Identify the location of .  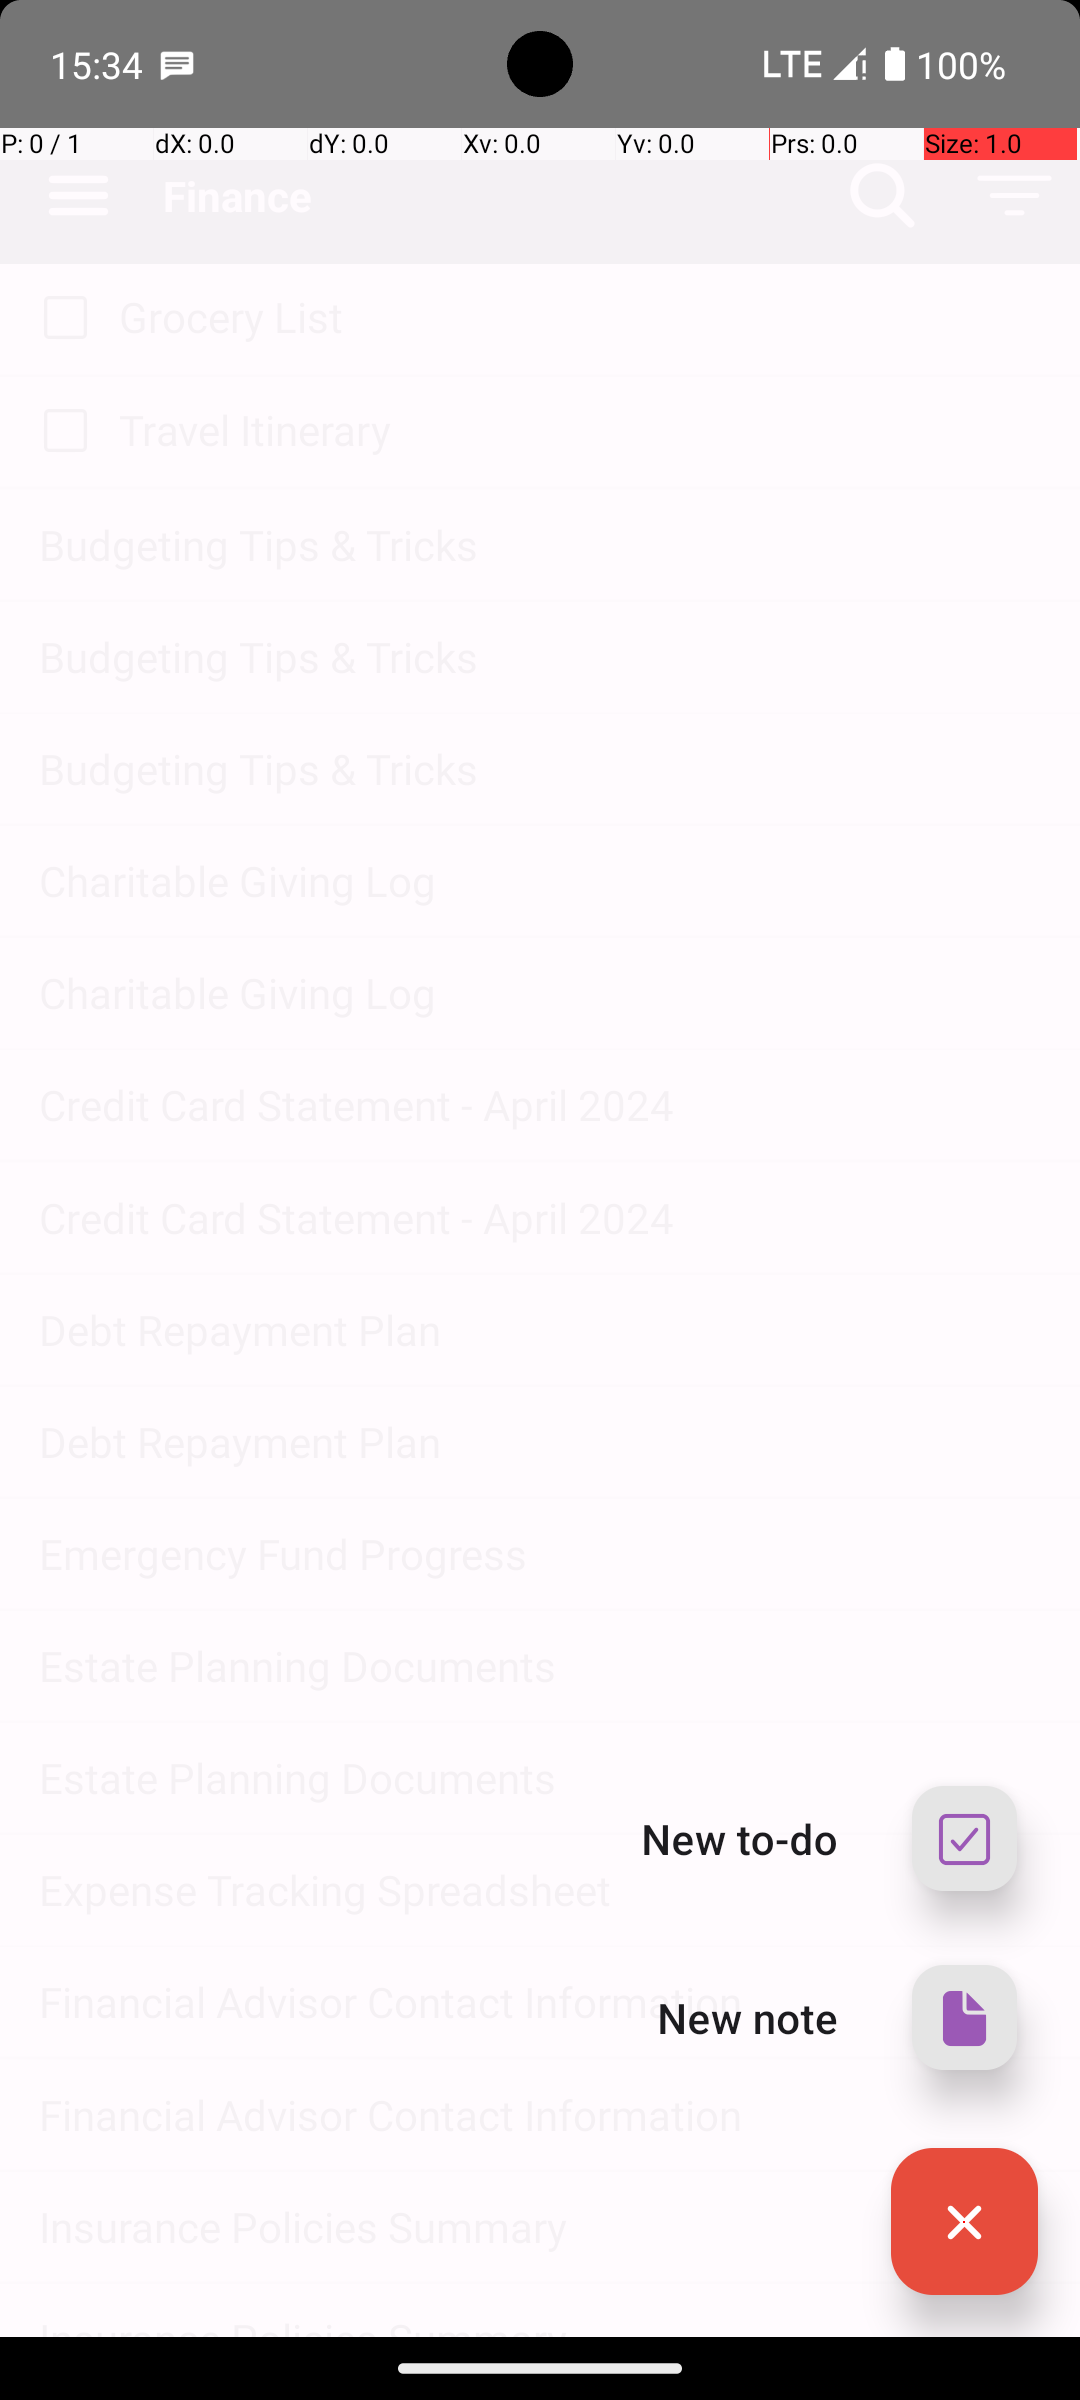
(964, 2222).